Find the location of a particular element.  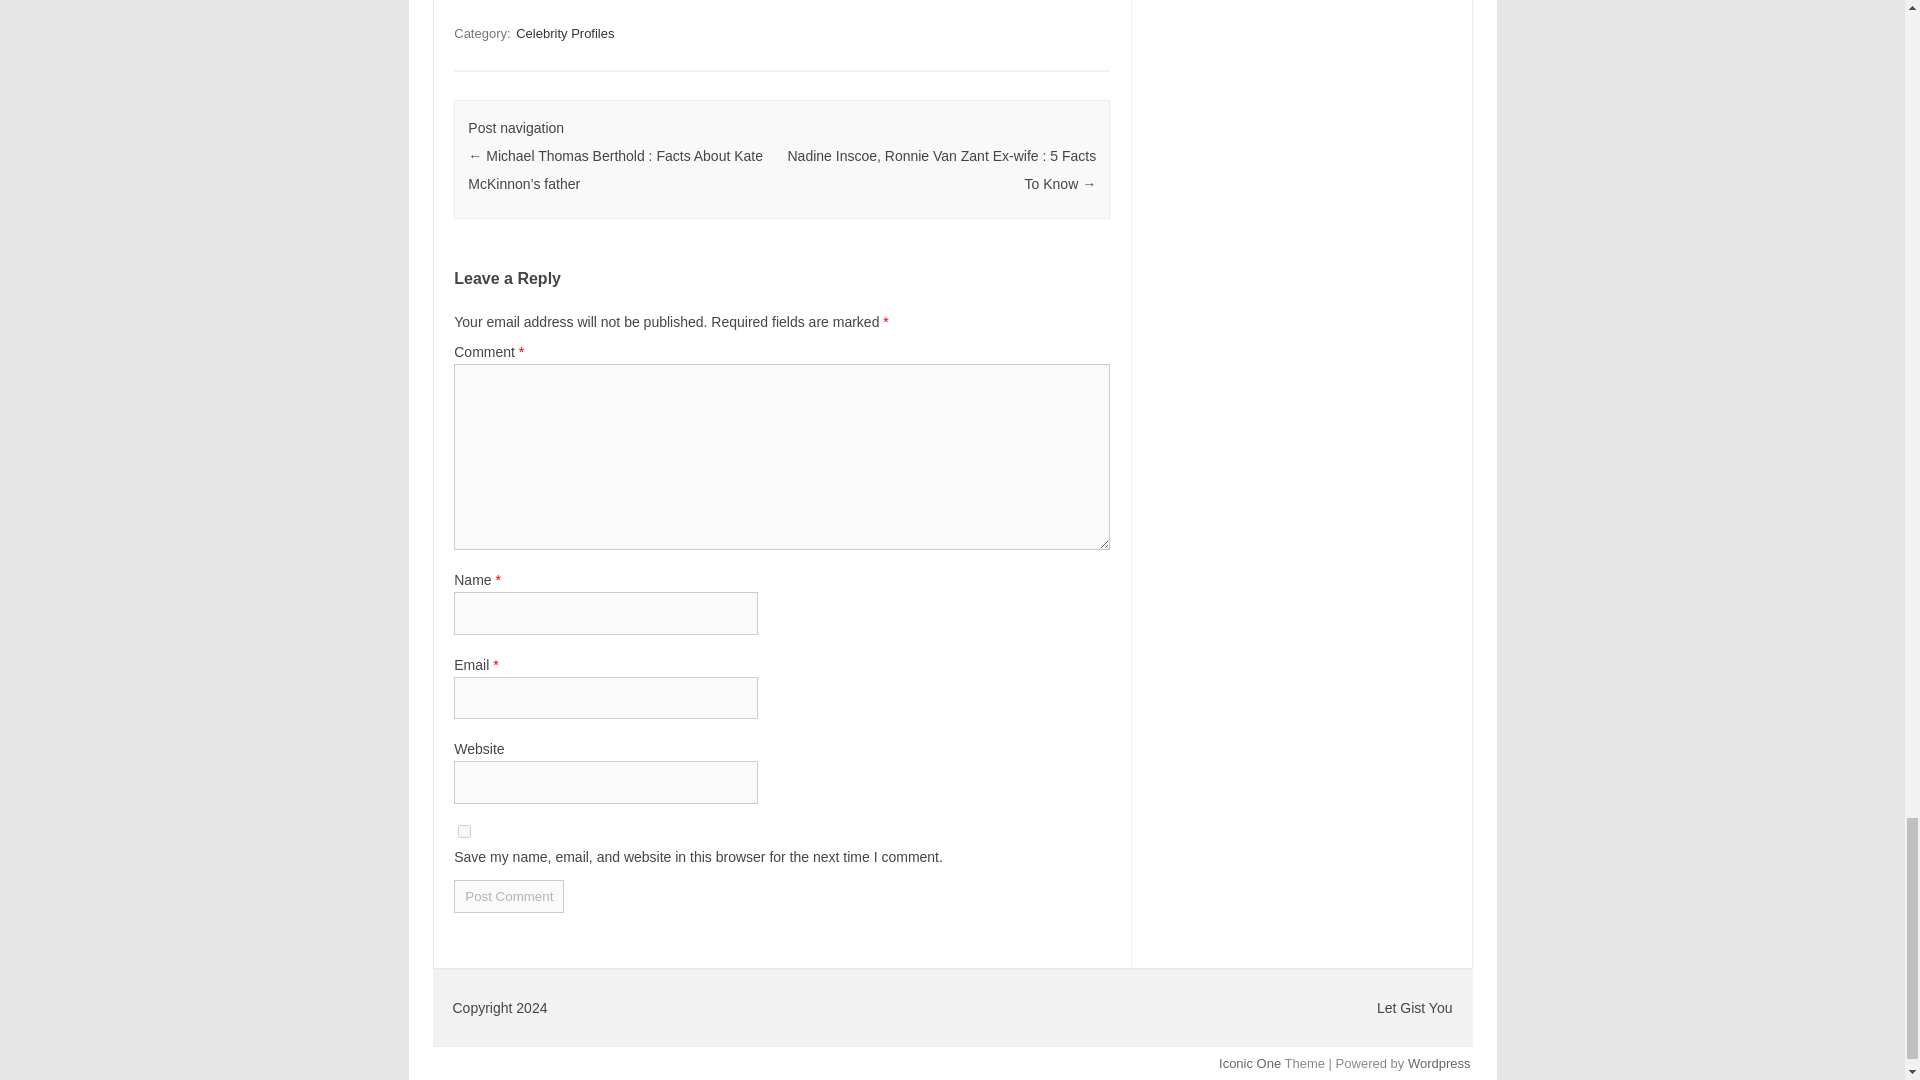

Celebrity Profiles is located at coordinates (565, 33).